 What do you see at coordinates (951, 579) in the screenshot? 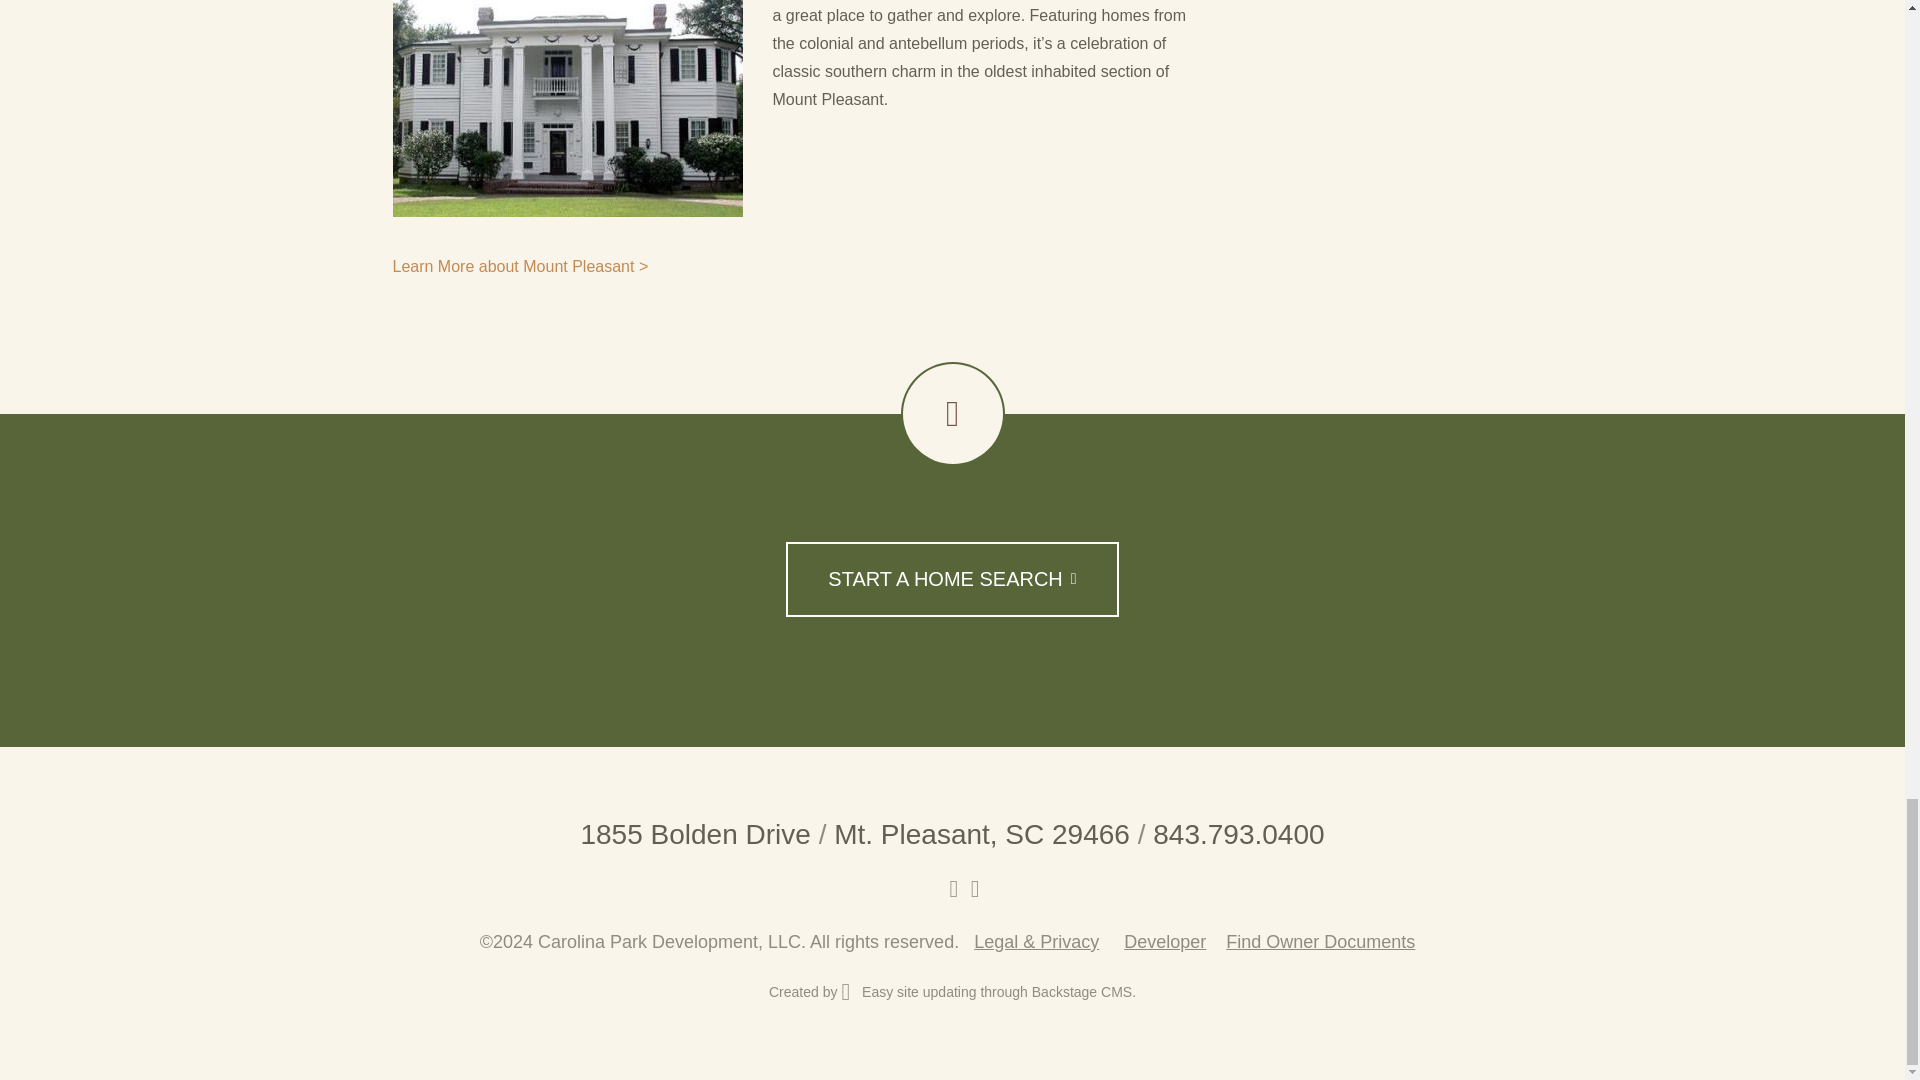
I see `START A HOME SEARCH` at bounding box center [951, 579].